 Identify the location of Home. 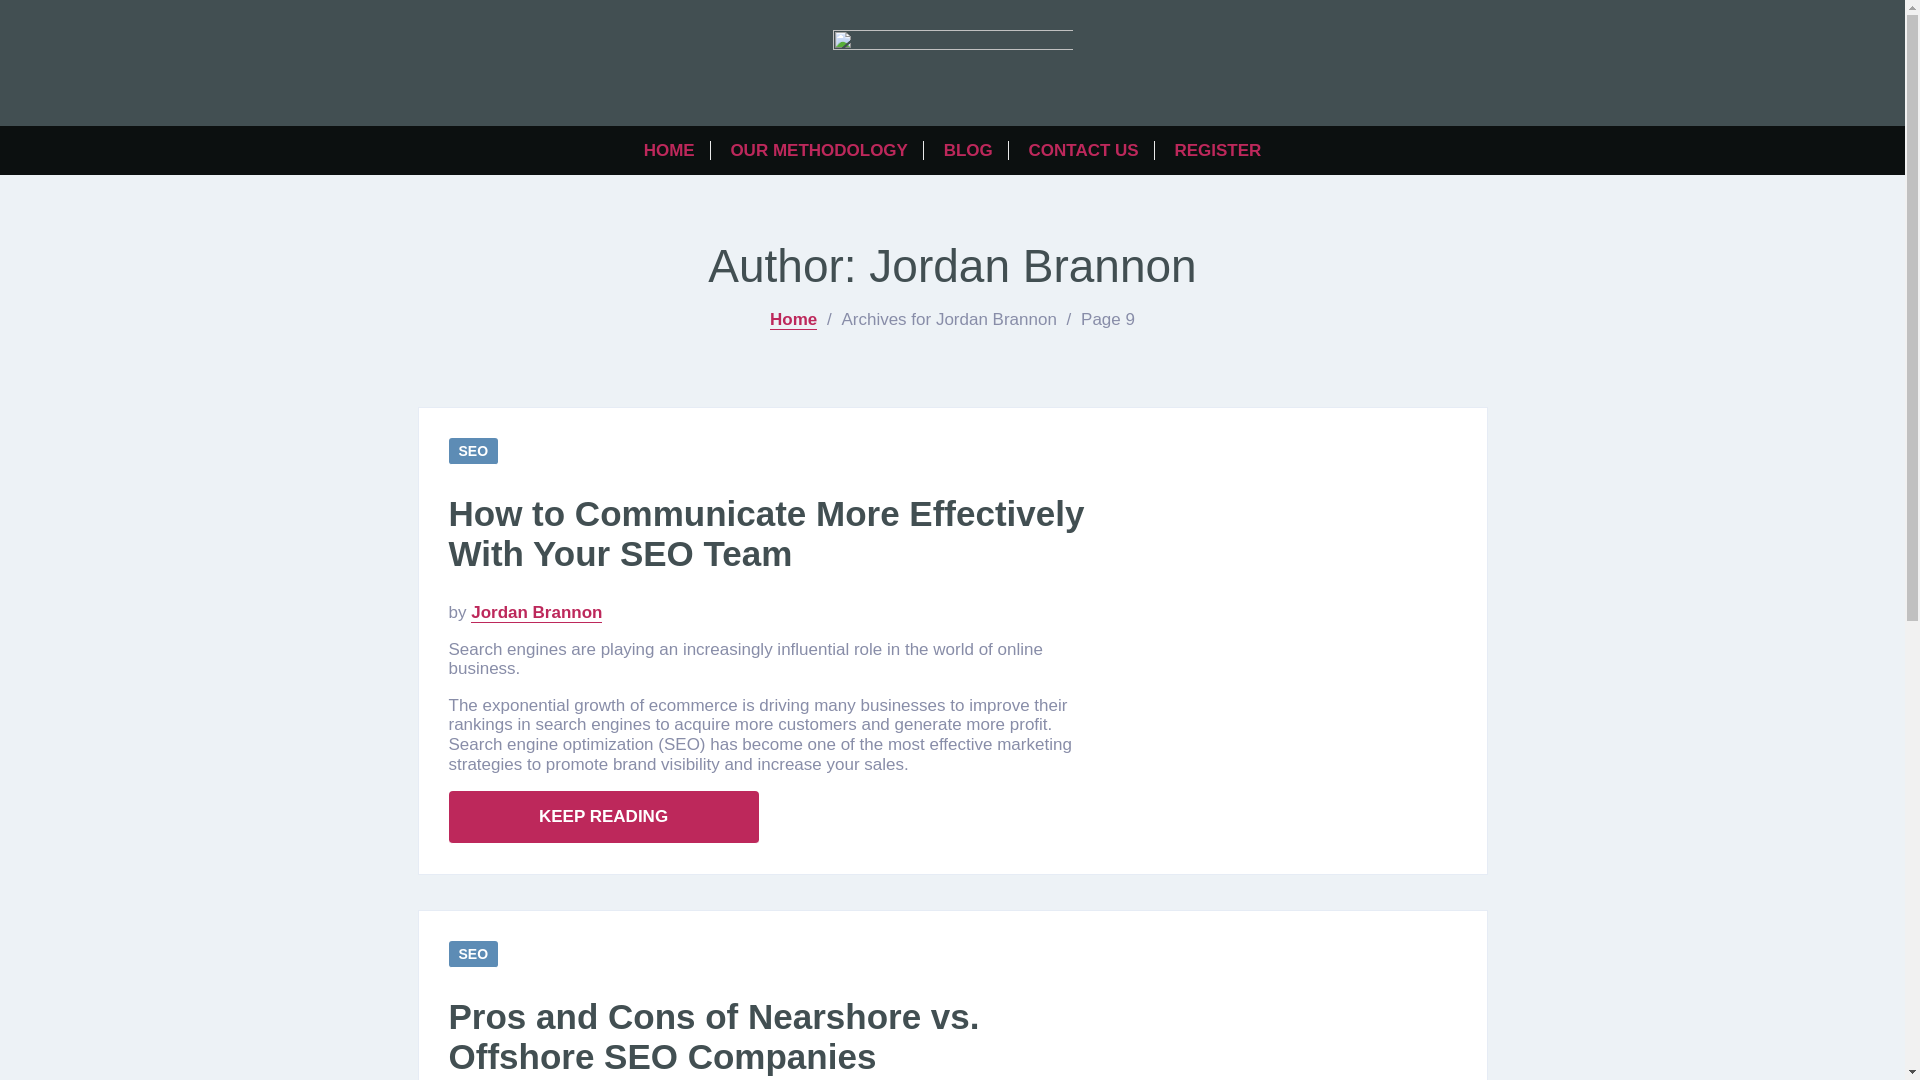
(793, 320).